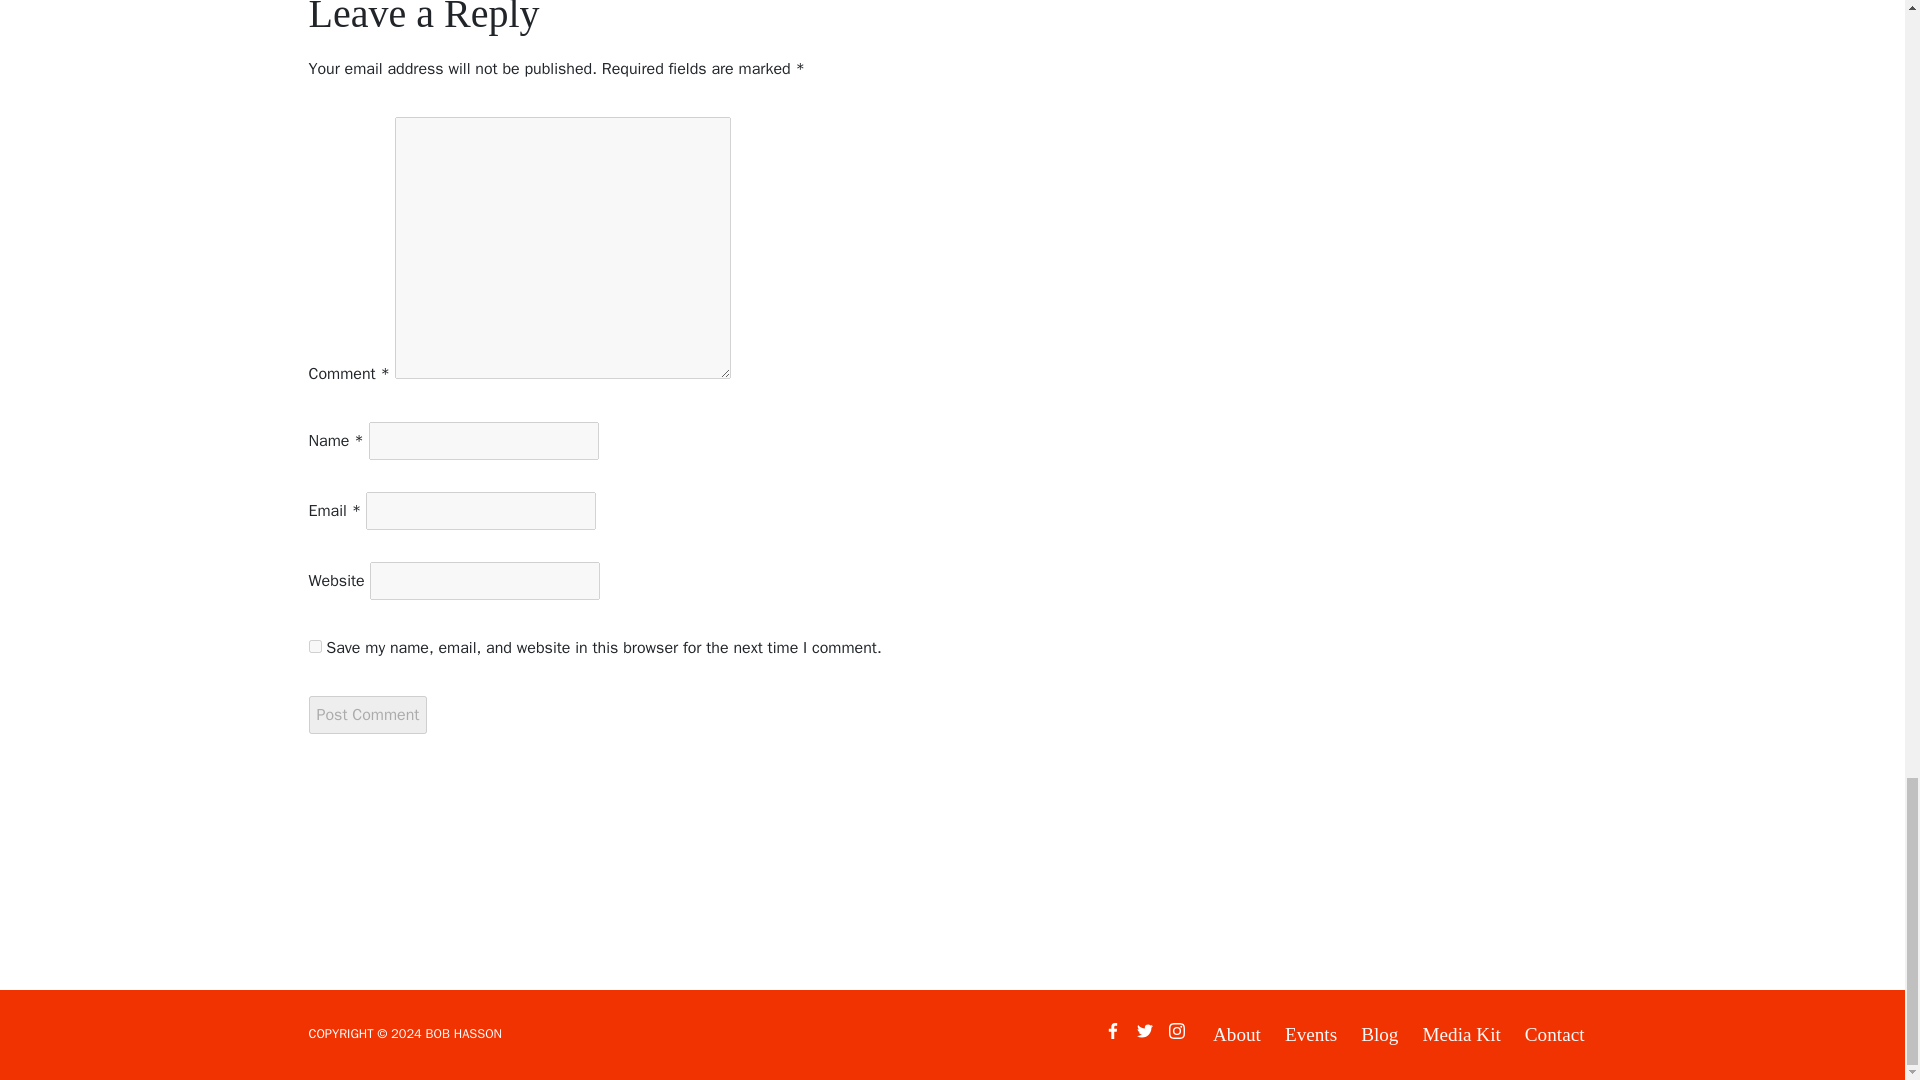 The image size is (1920, 1080). I want to click on Post Comment, so click(366, 714).